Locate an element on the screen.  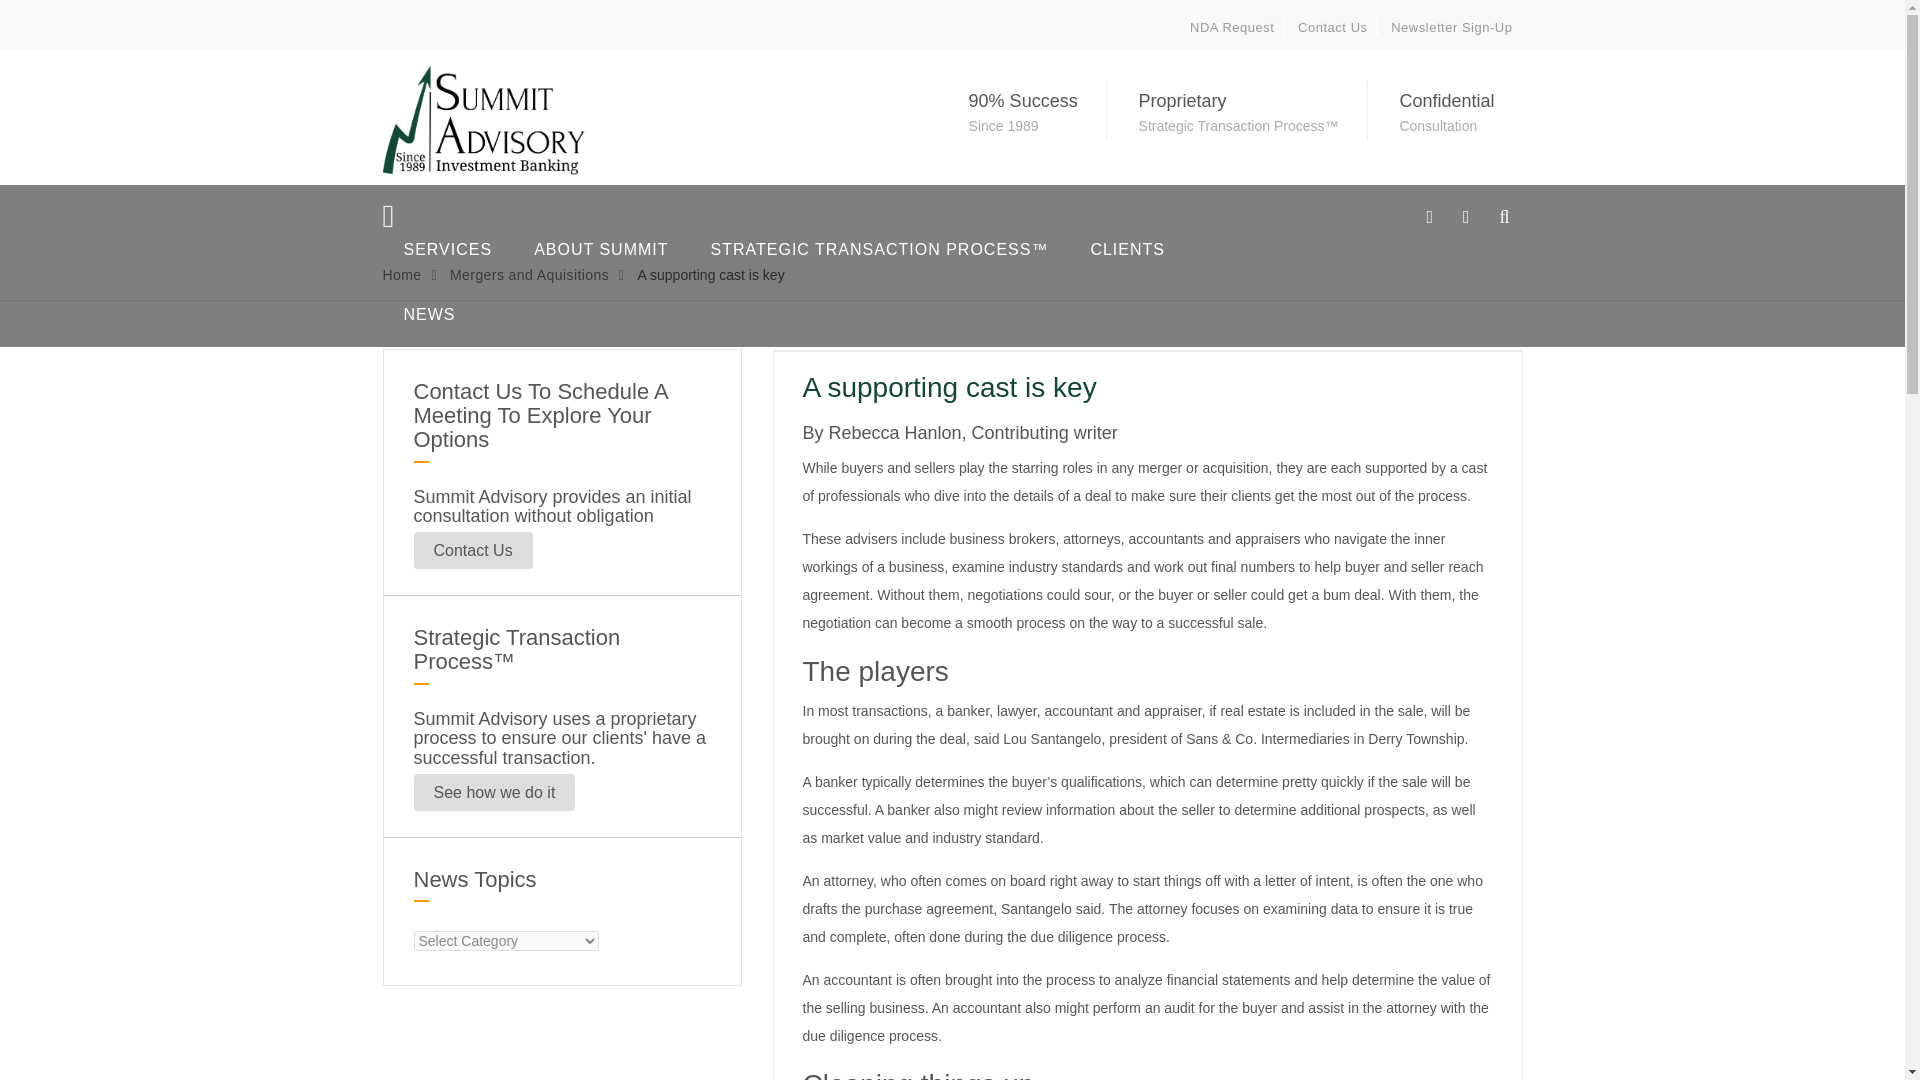
SERVICES is located at coordinates (446, 249).